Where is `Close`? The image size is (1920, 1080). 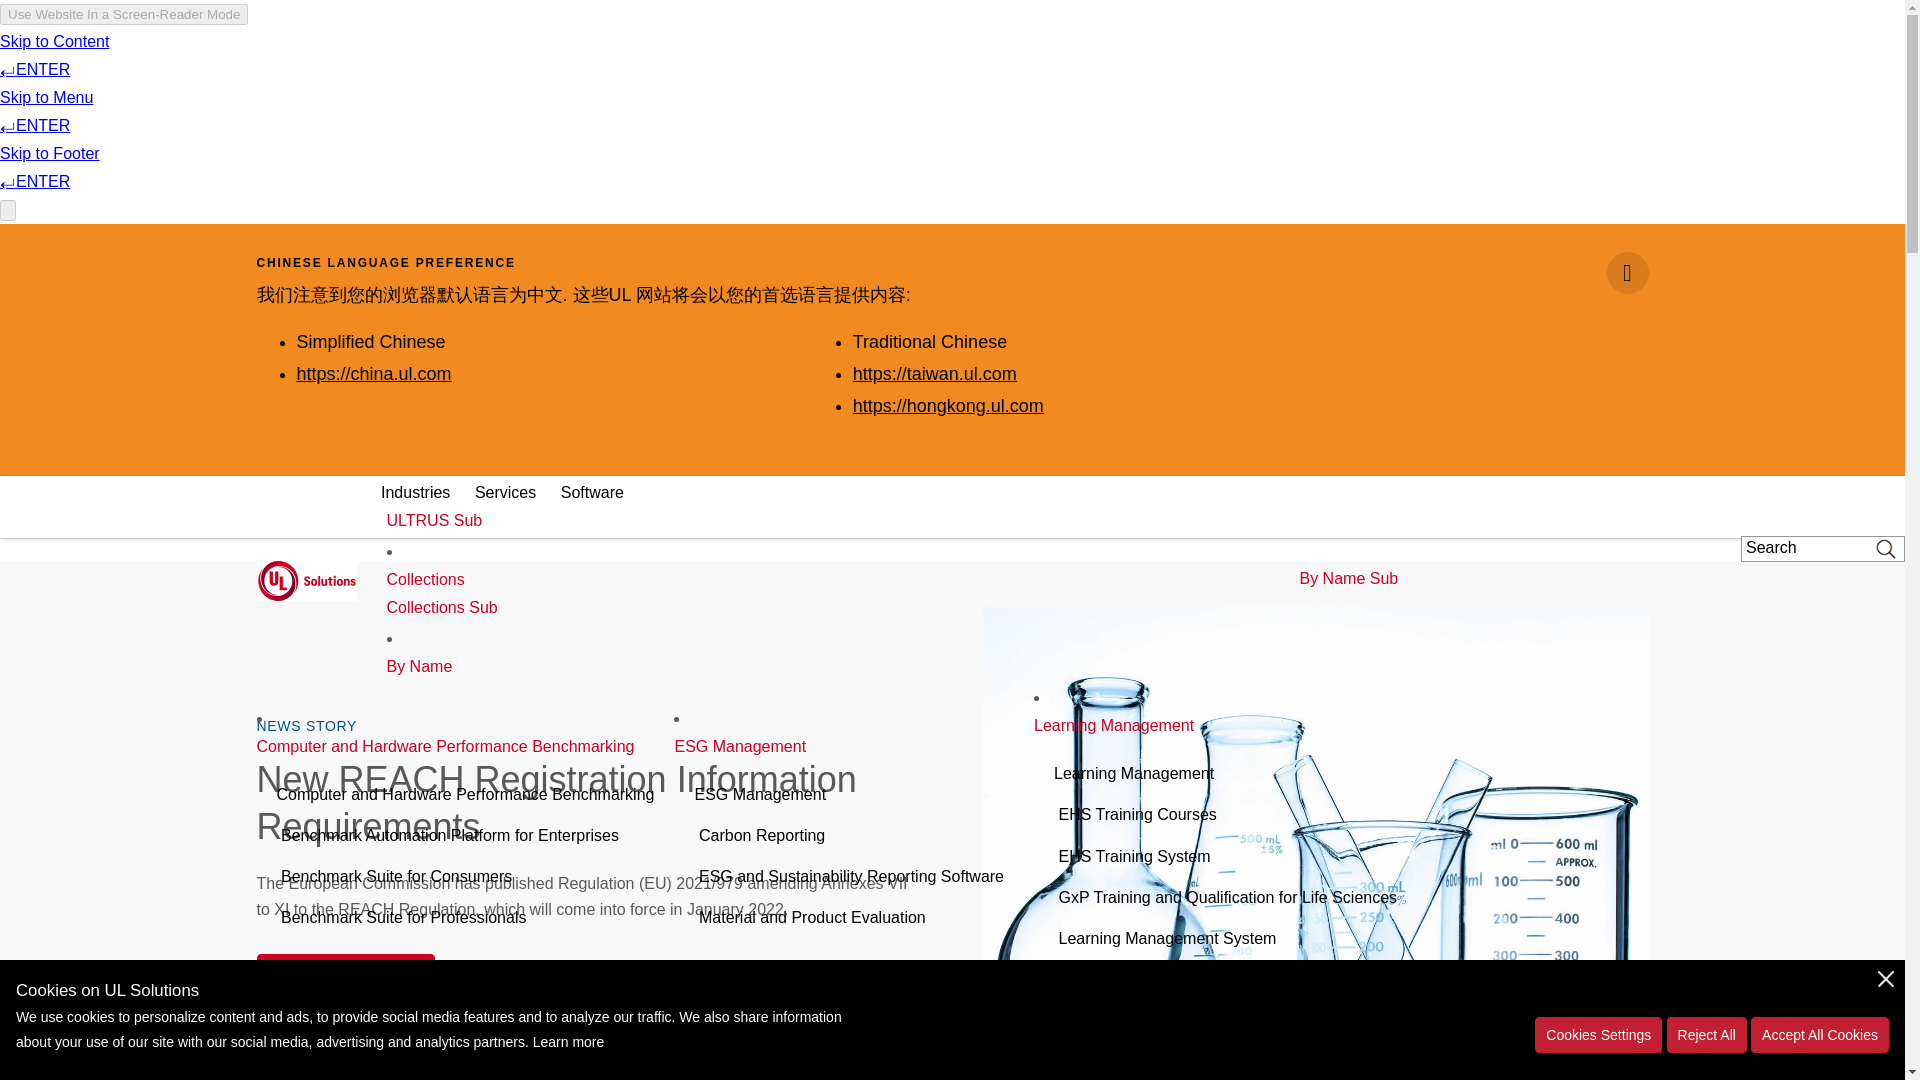
Close is located at coordinates (1626, 272).